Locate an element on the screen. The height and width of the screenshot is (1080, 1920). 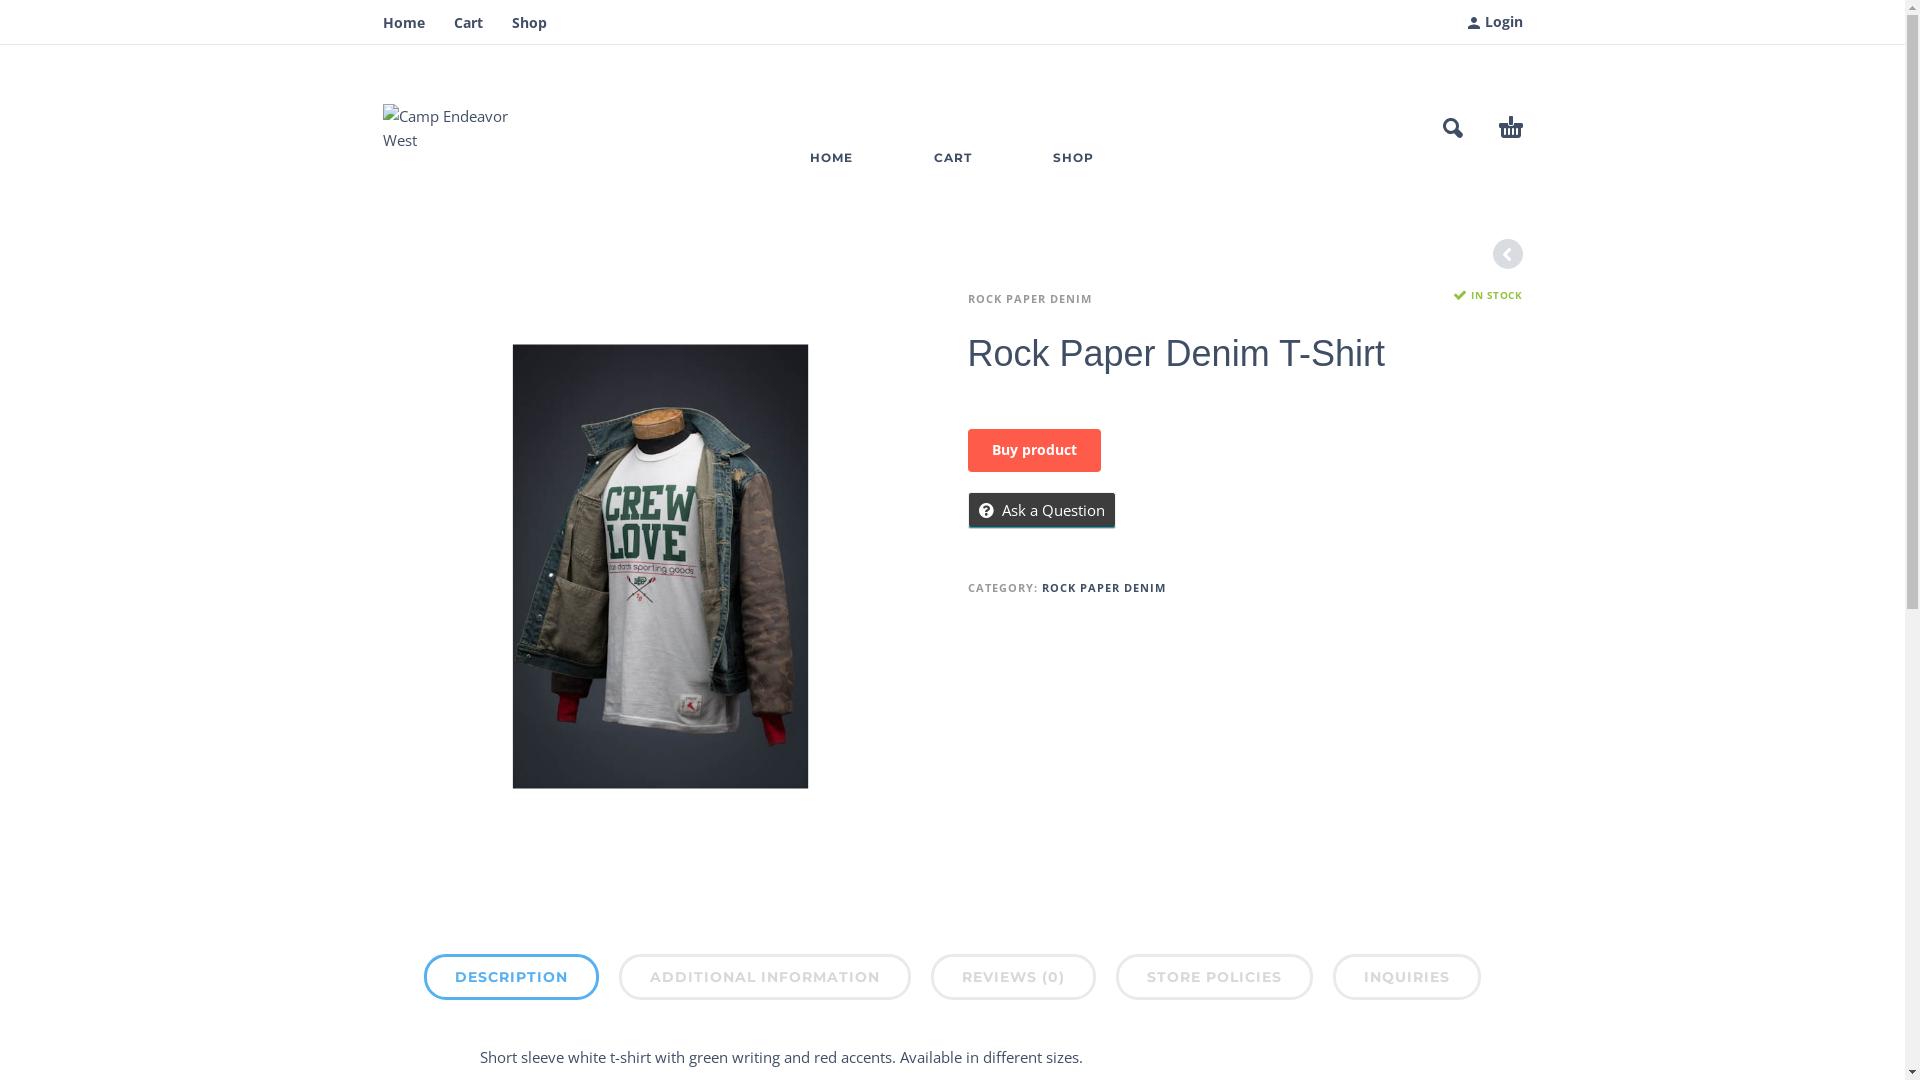
SHOP is located at coordinates (1074, 154).